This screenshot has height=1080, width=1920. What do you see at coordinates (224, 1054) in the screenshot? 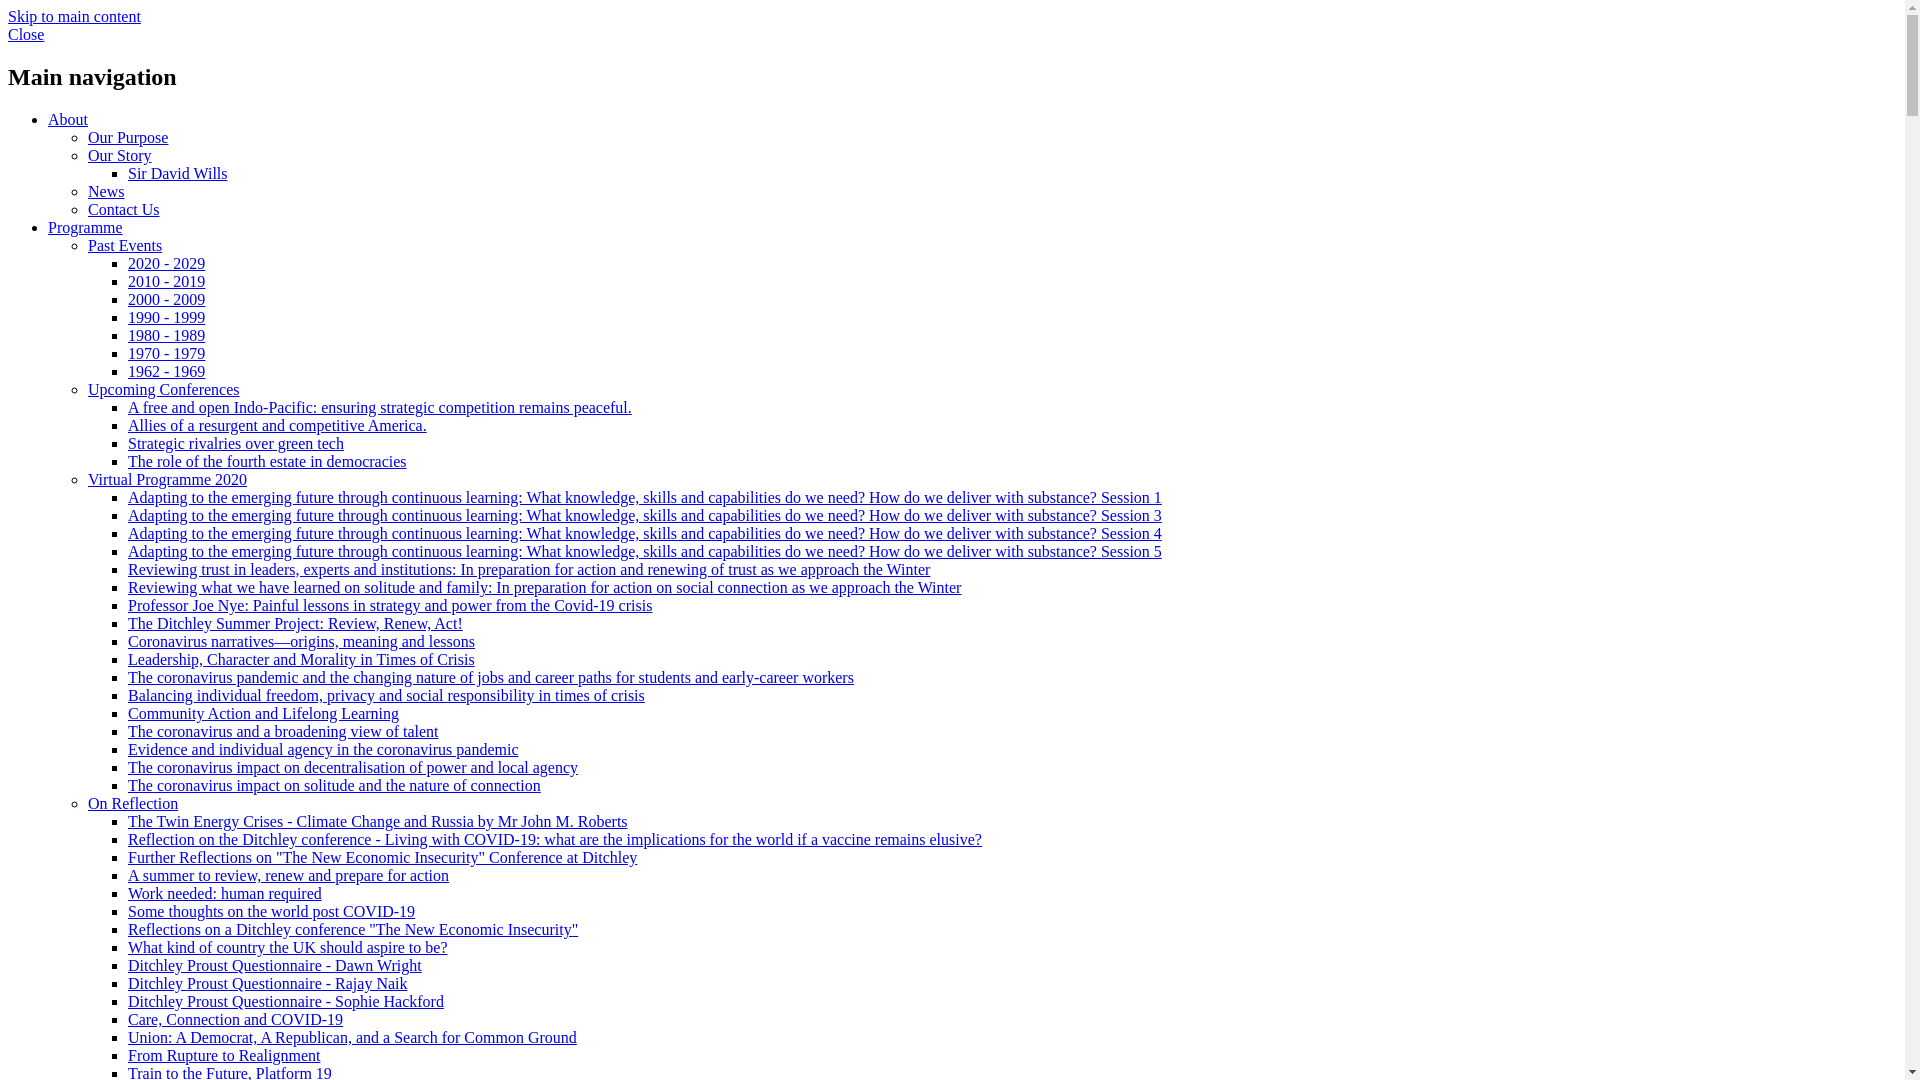
I see `From Rupture to Realigment` at bounding box center [224, 1054].